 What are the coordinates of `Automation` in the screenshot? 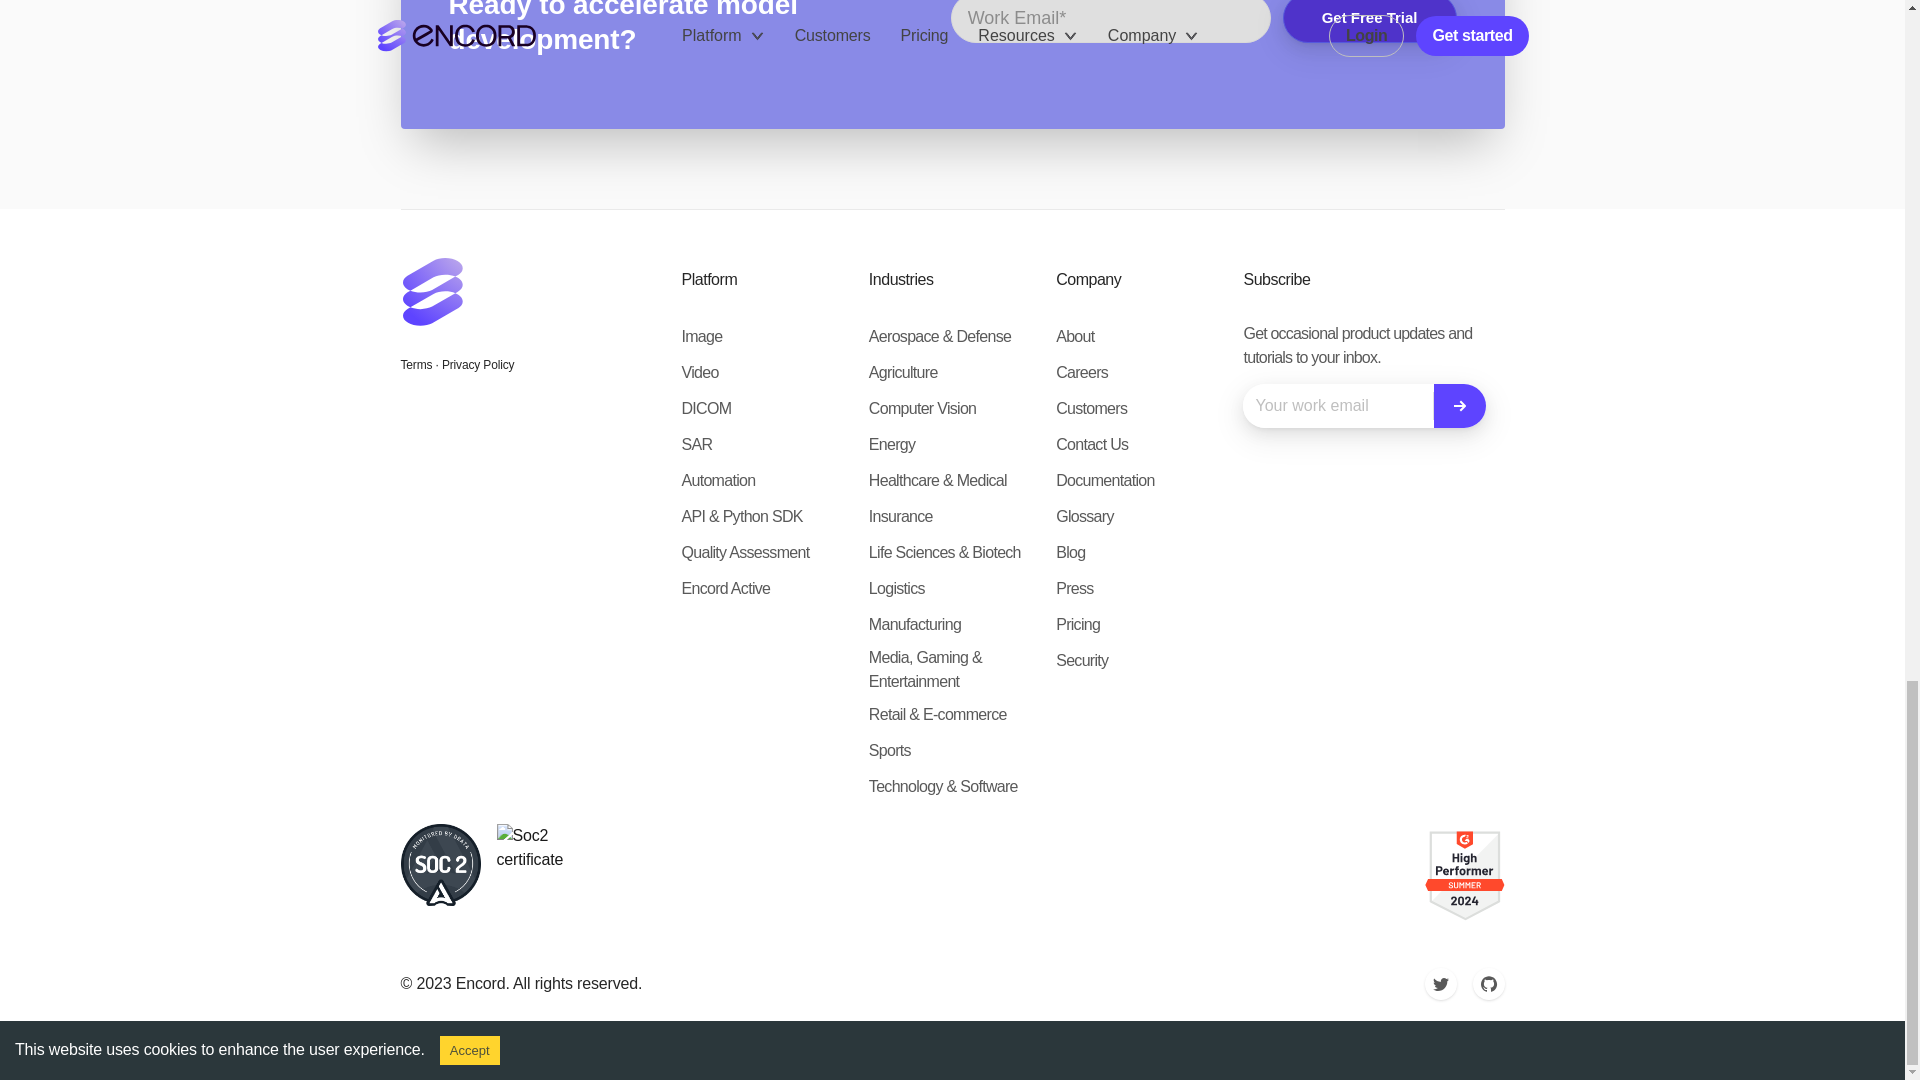 It's located at (718, 480).